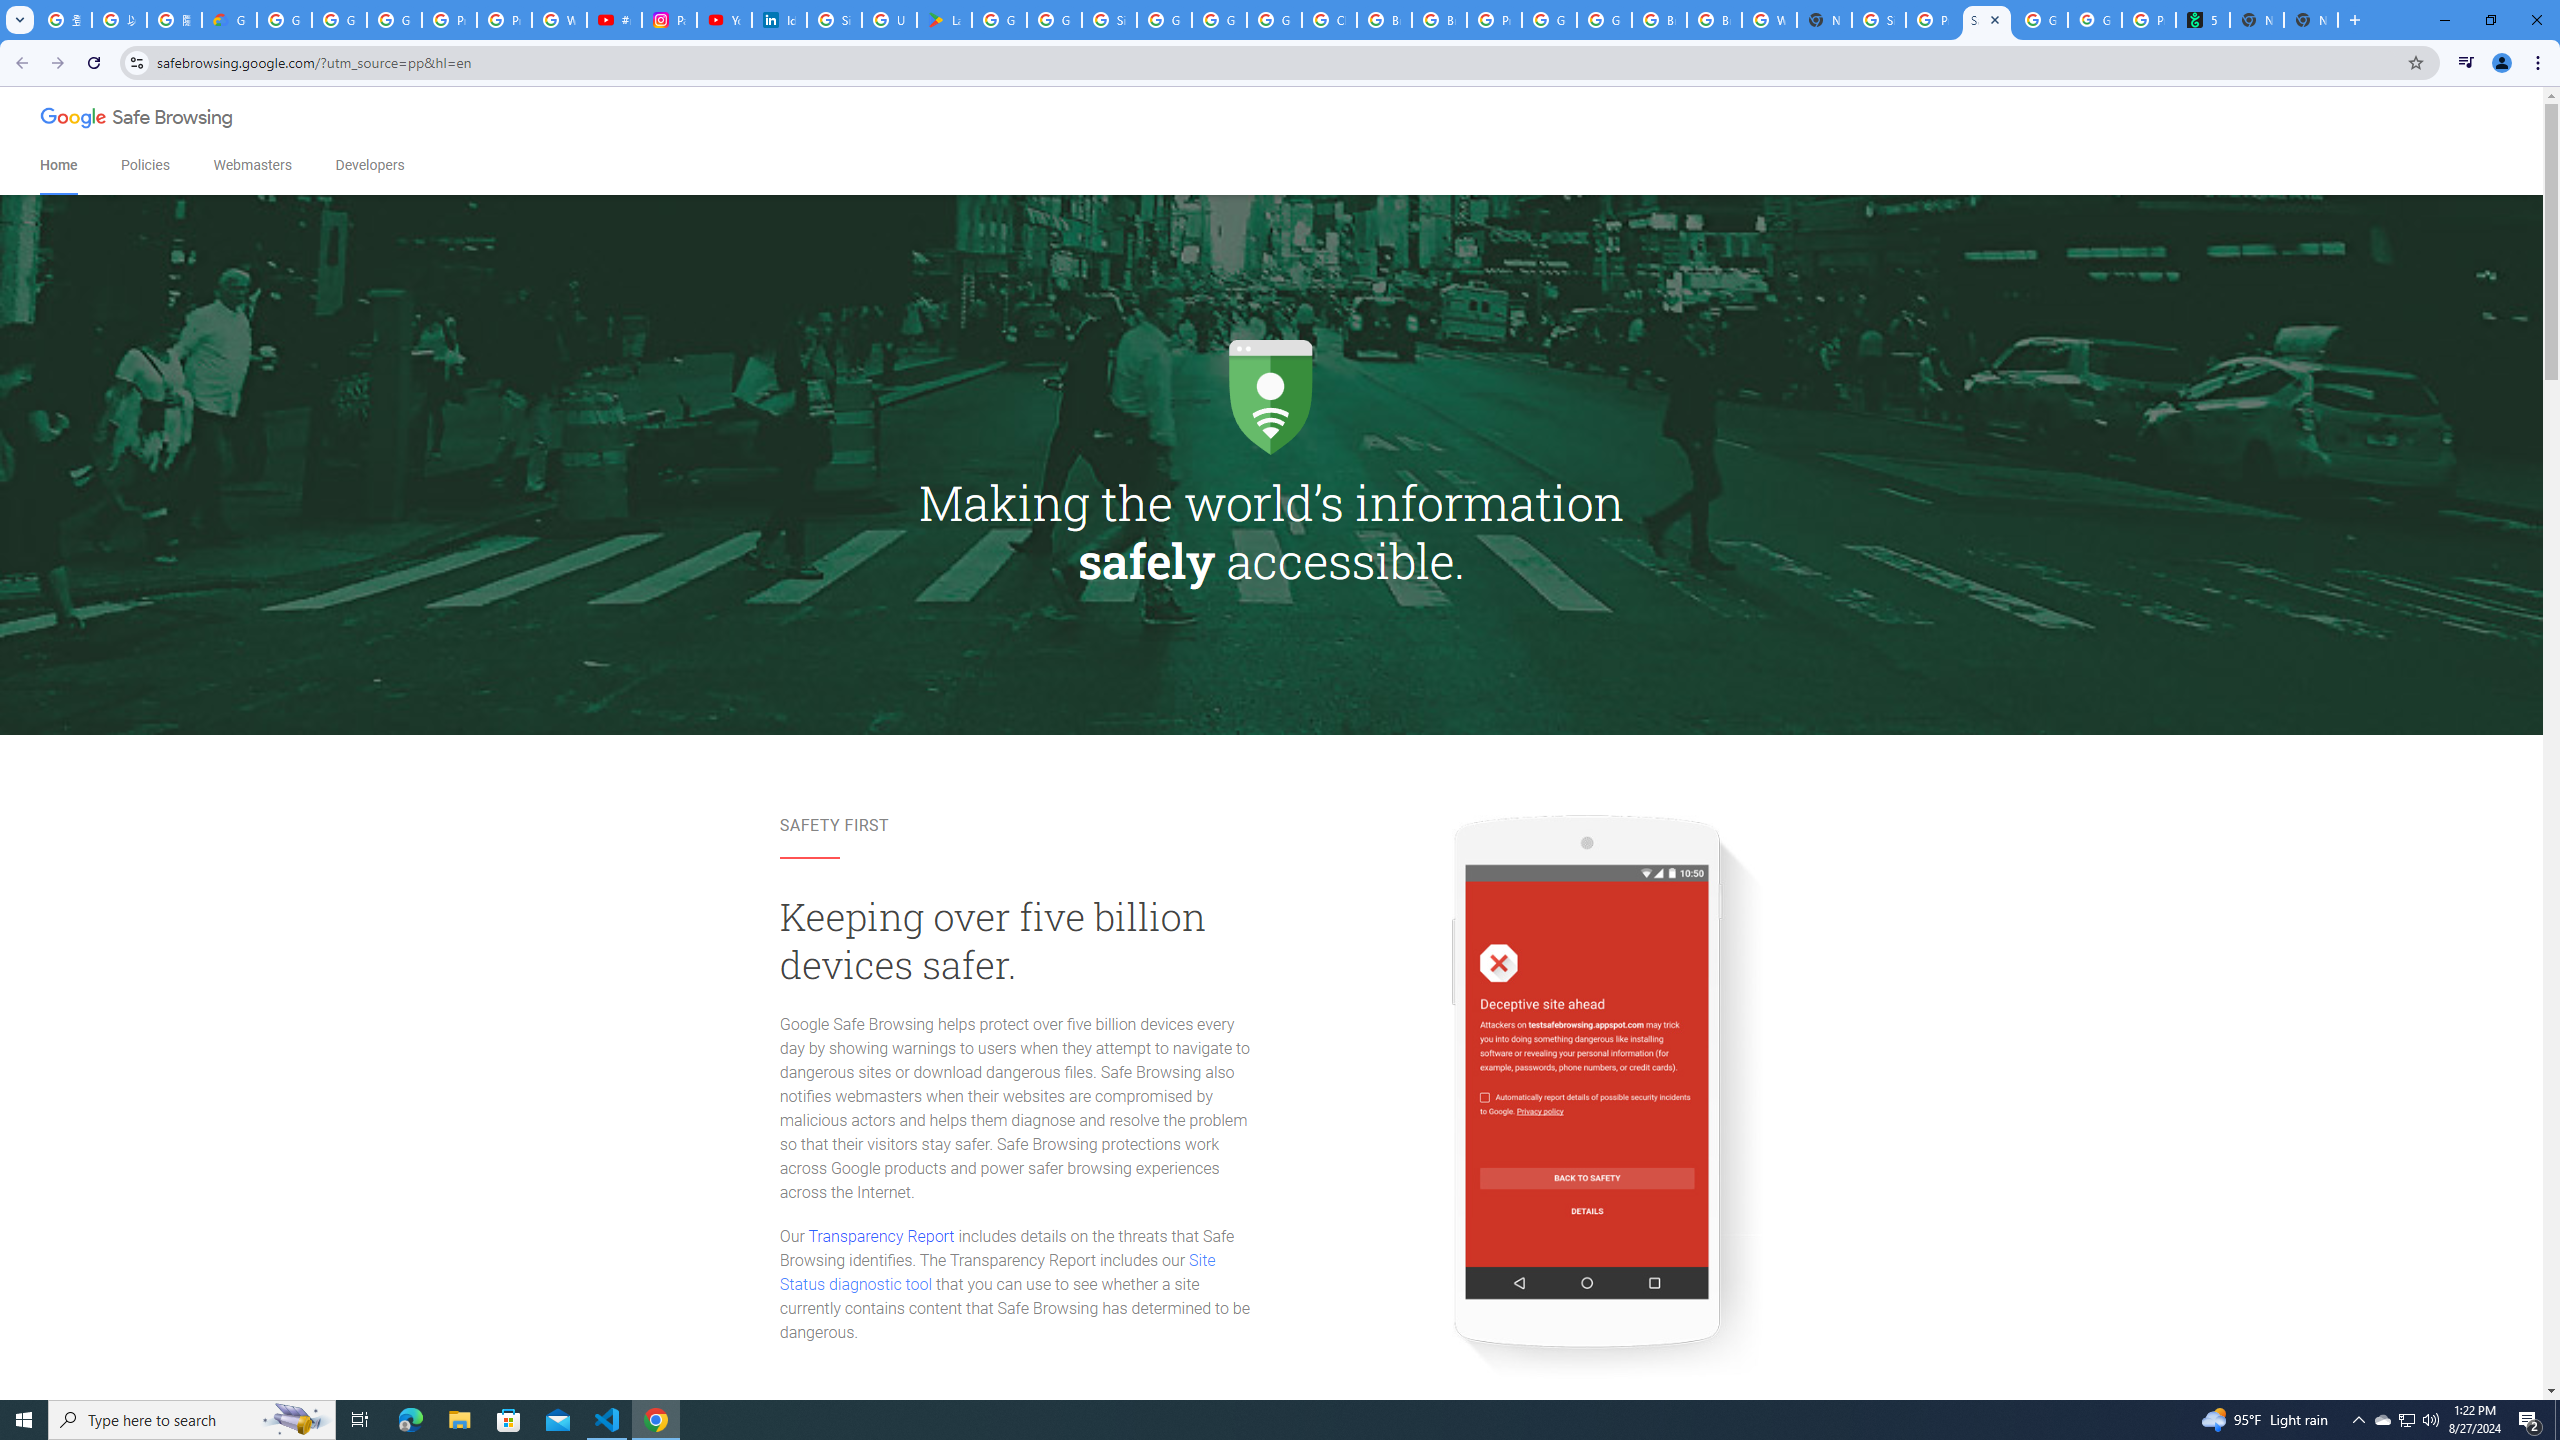  I want to click on Google Safe Browsing, so click(138, 120).